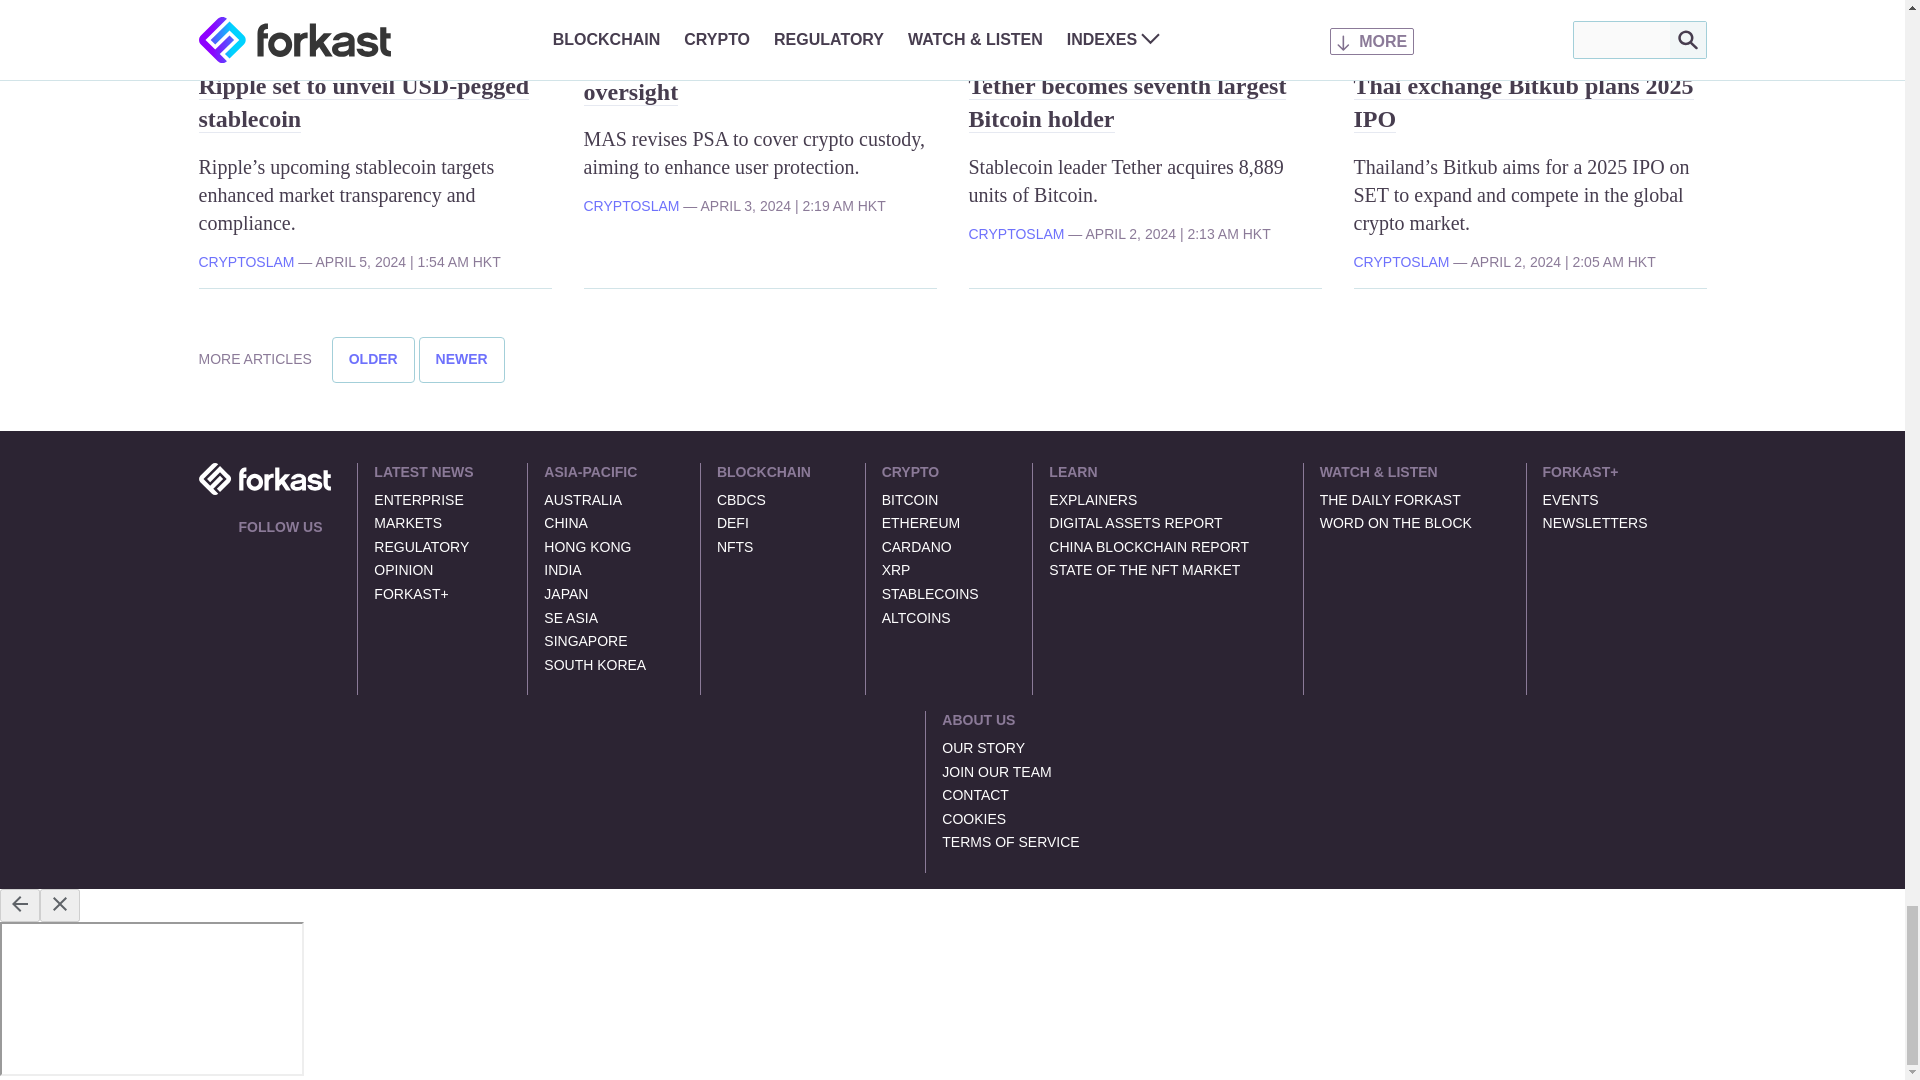  I want to click on Forkast's profile on LinkedIn, so click(270, 554).